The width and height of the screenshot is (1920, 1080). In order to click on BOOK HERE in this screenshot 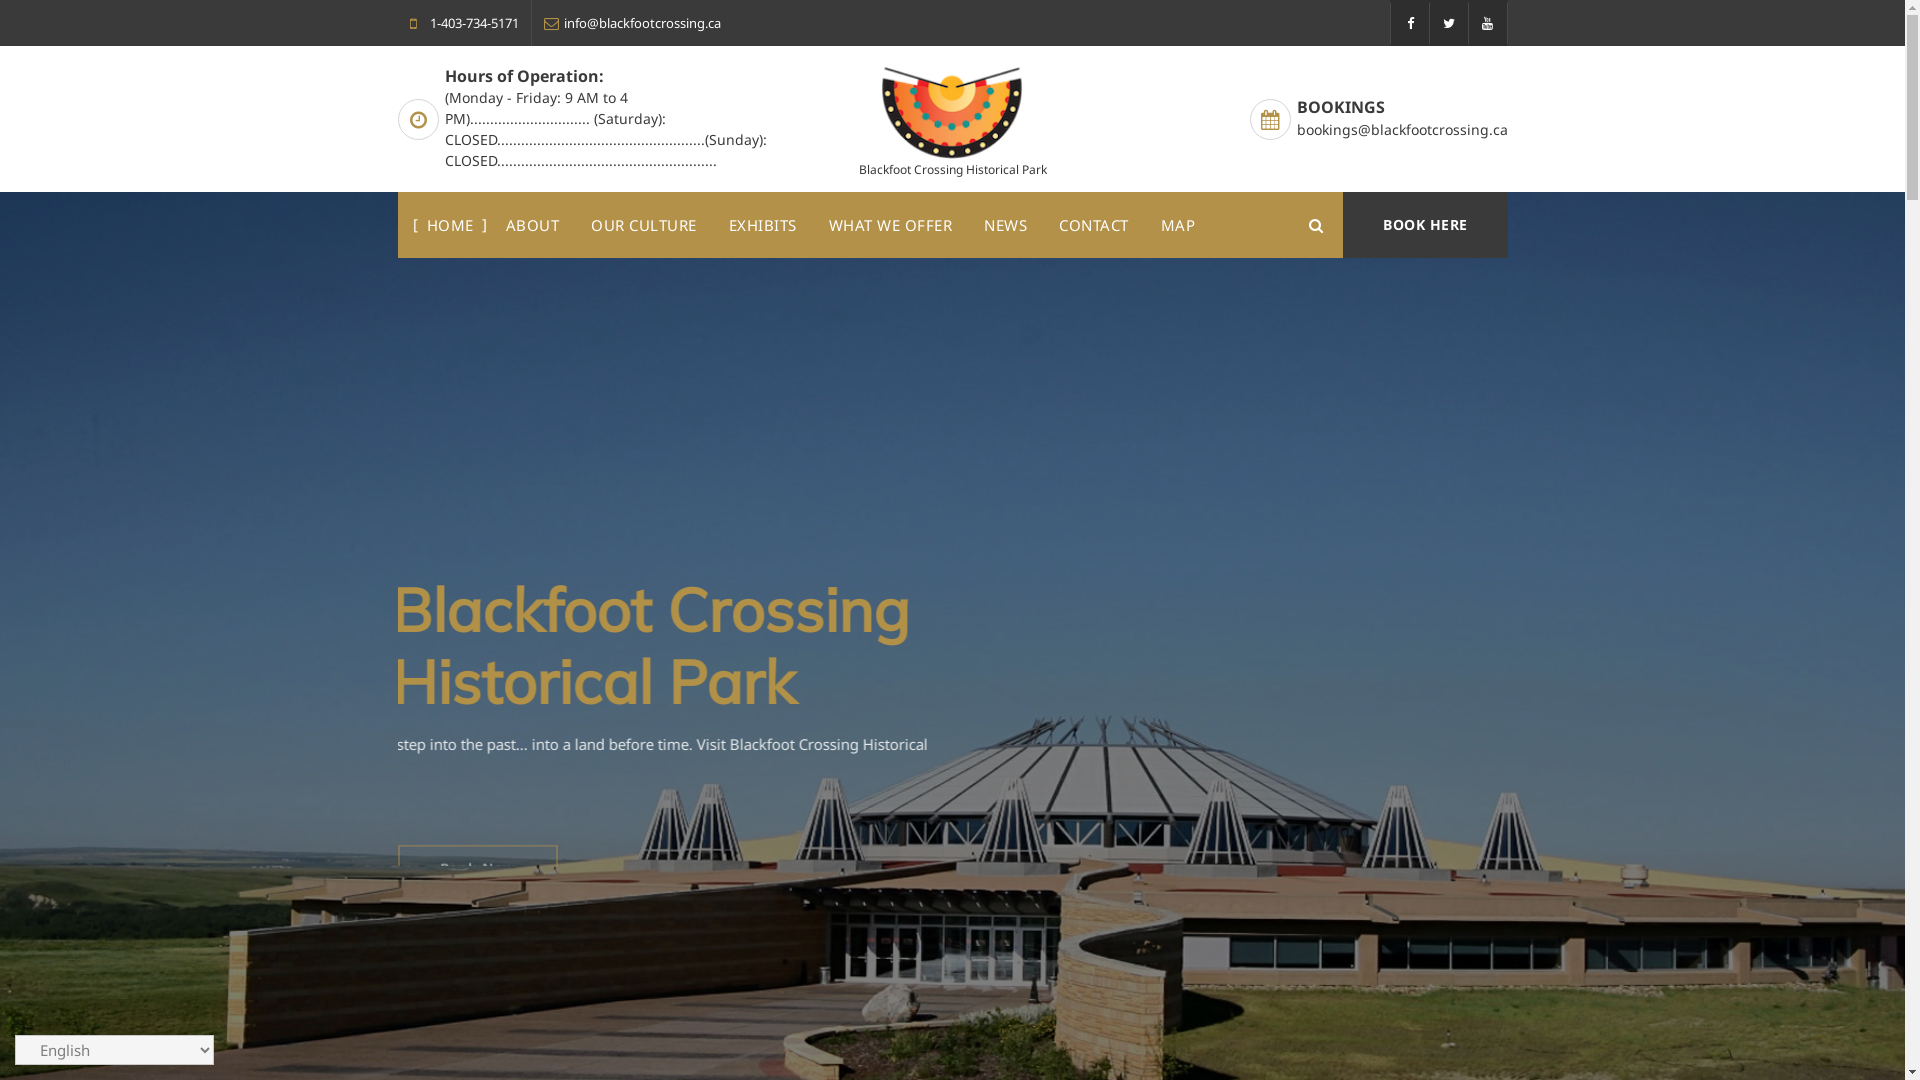, I will do `click(1426, 225)`.